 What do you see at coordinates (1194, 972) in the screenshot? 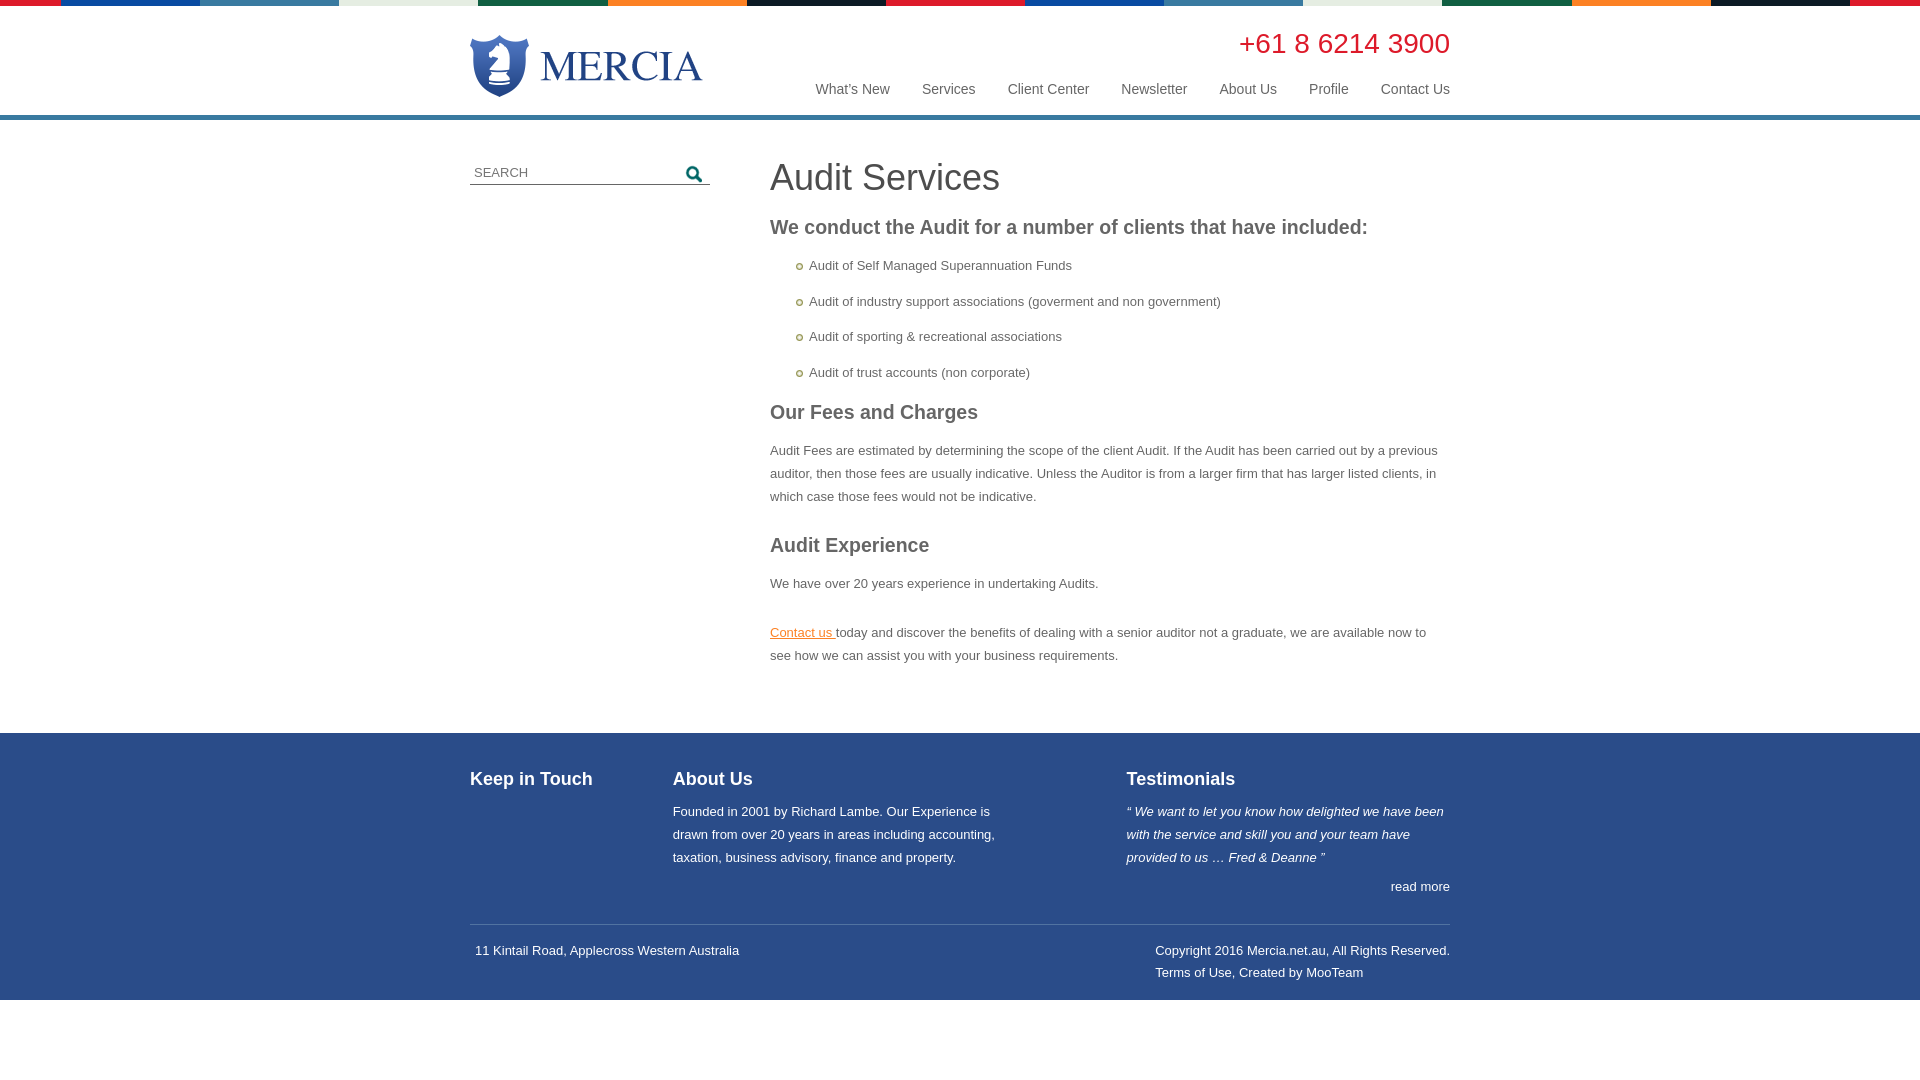
I see `Terms of Use` at bounding box center [1194, 972].